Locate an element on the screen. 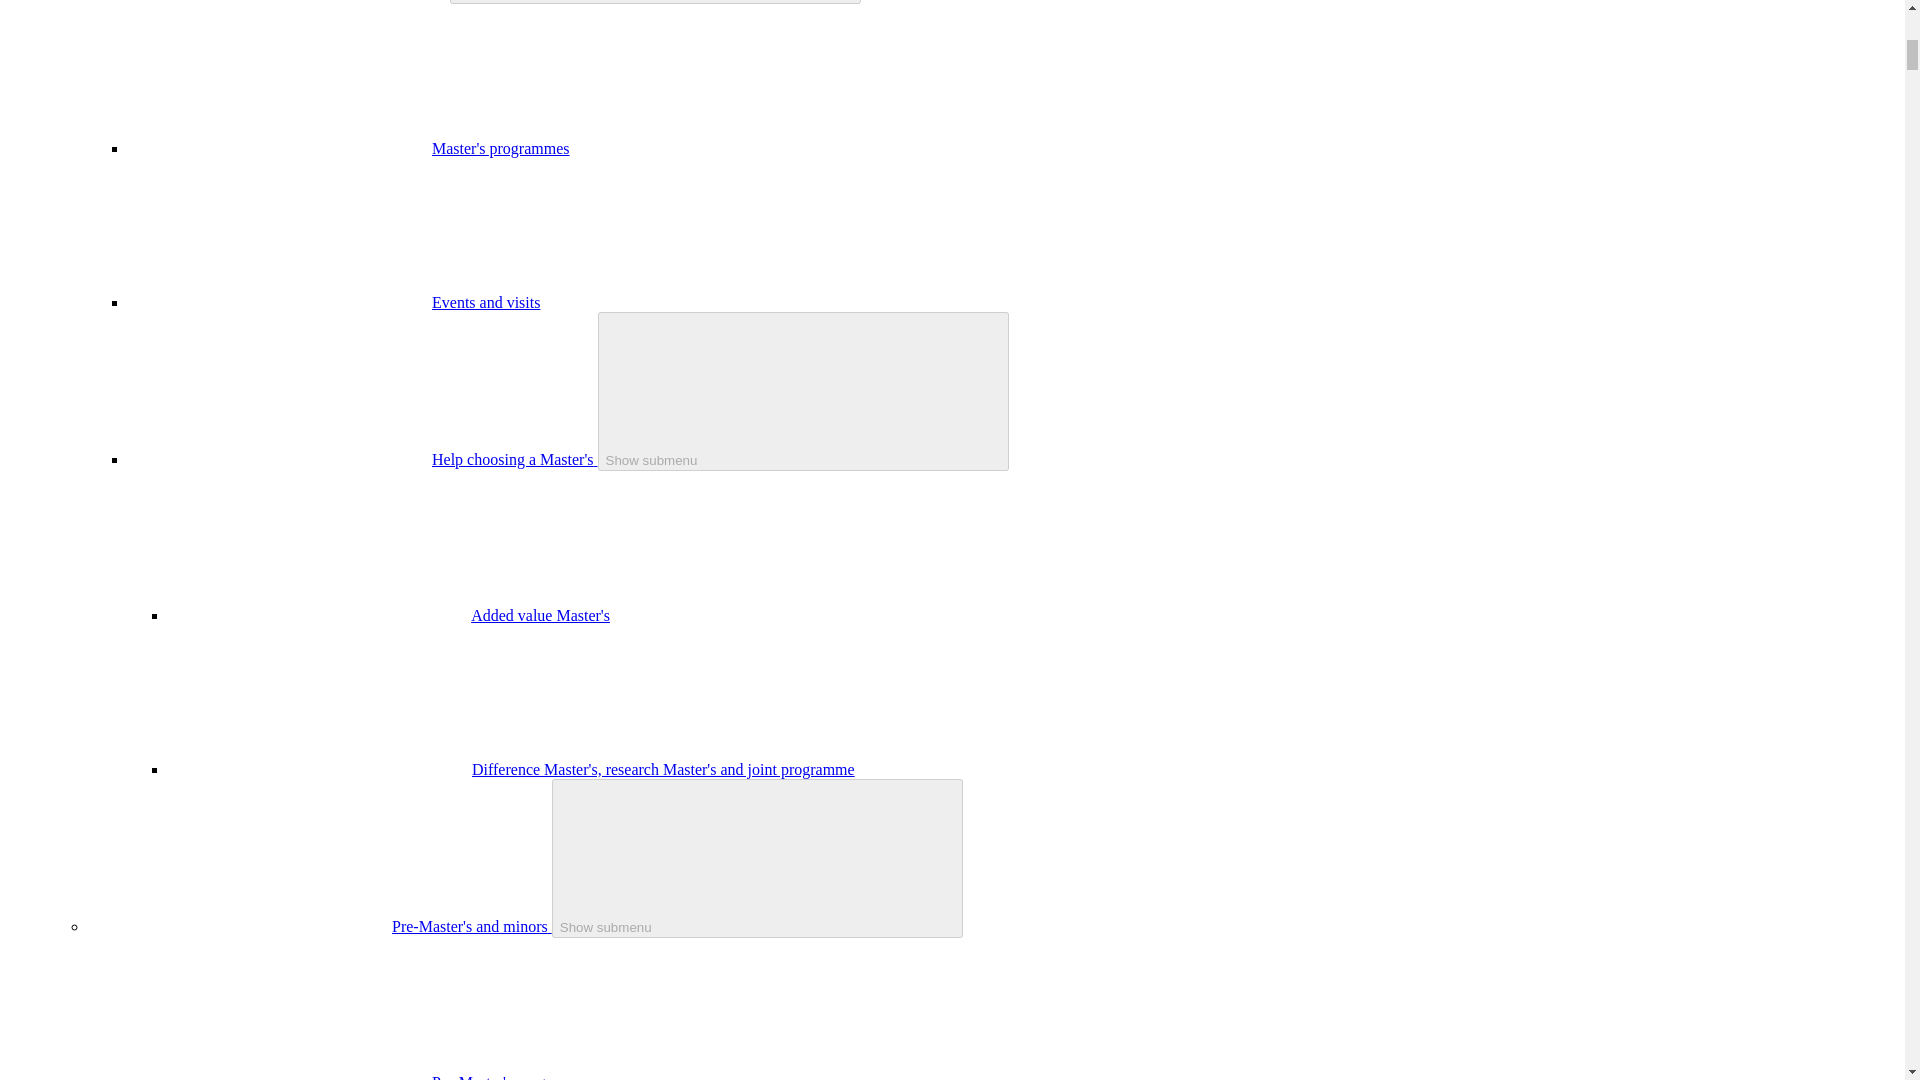 The height and width of the screenshot is (1080, 1920). Master's programmes is located at coordinates (501, 148).